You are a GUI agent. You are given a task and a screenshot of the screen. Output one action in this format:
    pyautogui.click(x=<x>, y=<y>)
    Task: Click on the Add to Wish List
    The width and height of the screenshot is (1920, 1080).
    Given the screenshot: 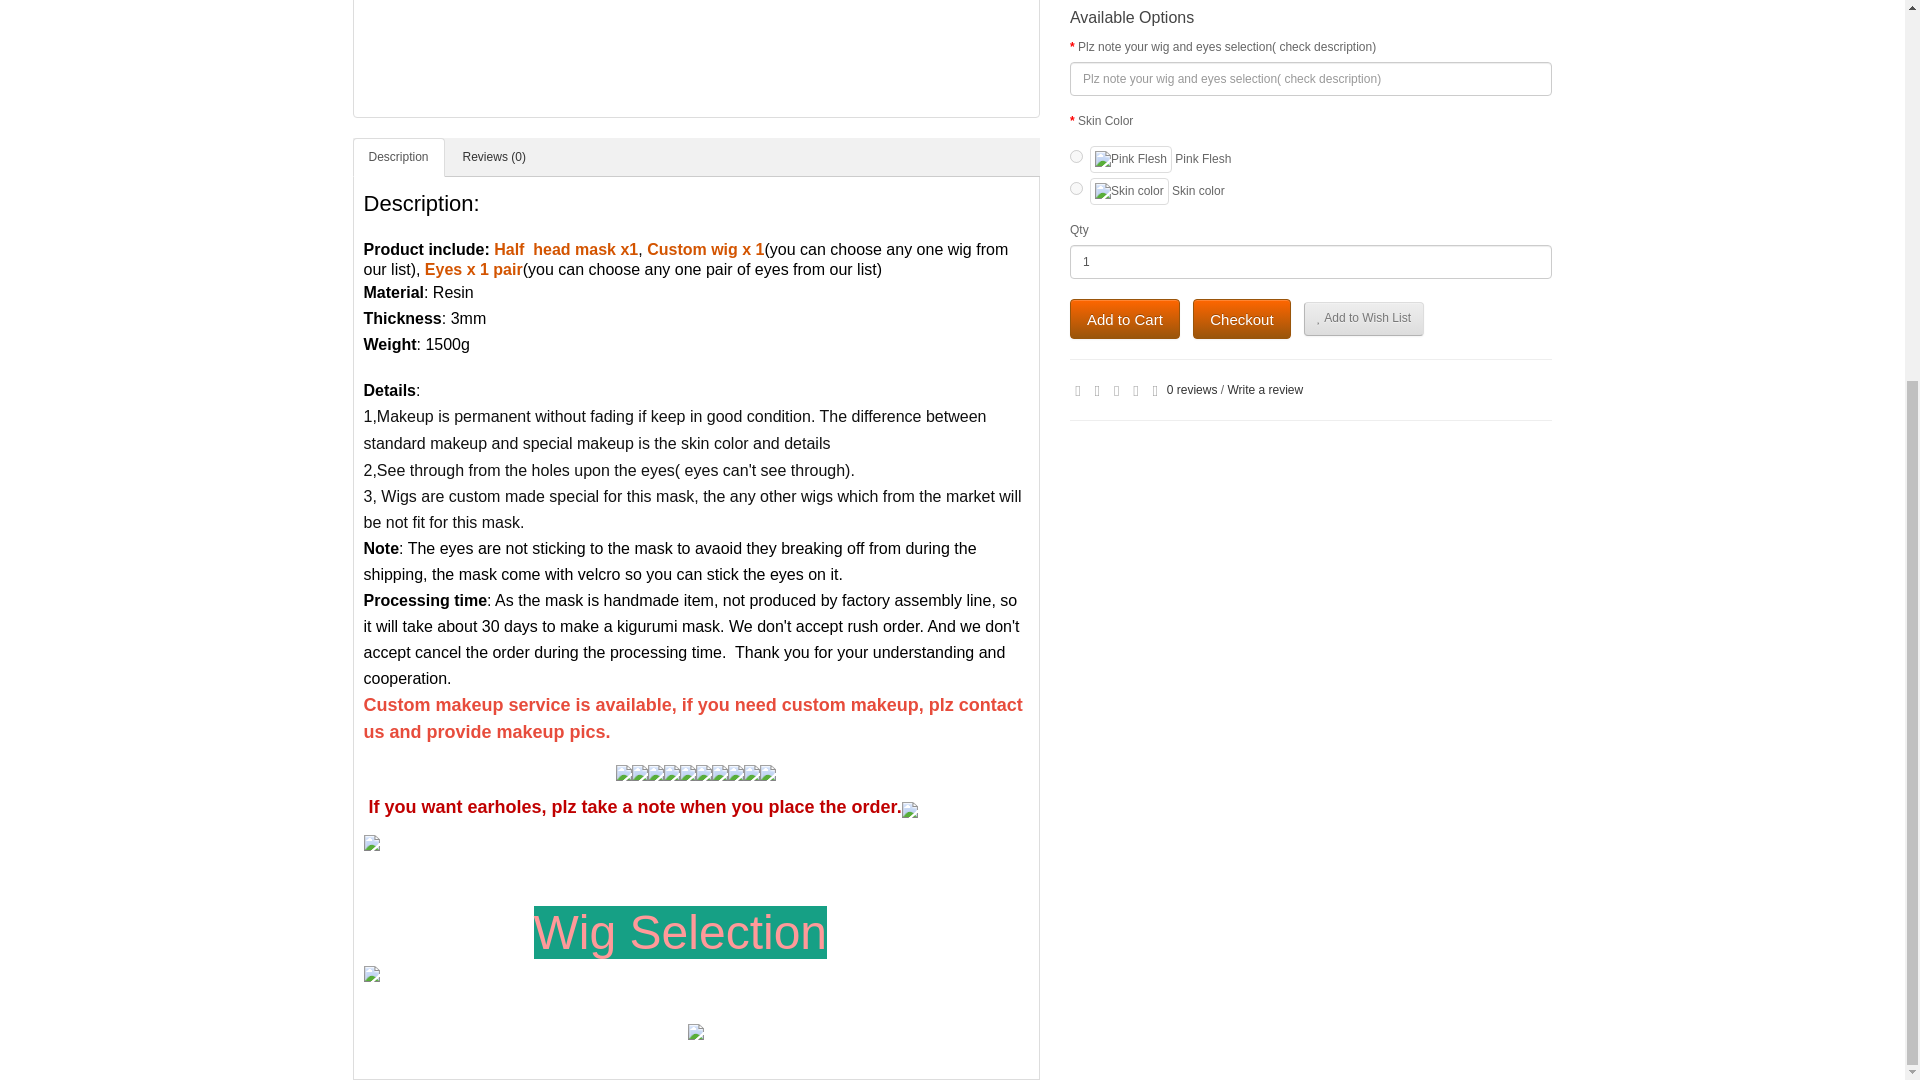 What is the action you would take?
    pyautogui.click(x=1364, y=318)
    